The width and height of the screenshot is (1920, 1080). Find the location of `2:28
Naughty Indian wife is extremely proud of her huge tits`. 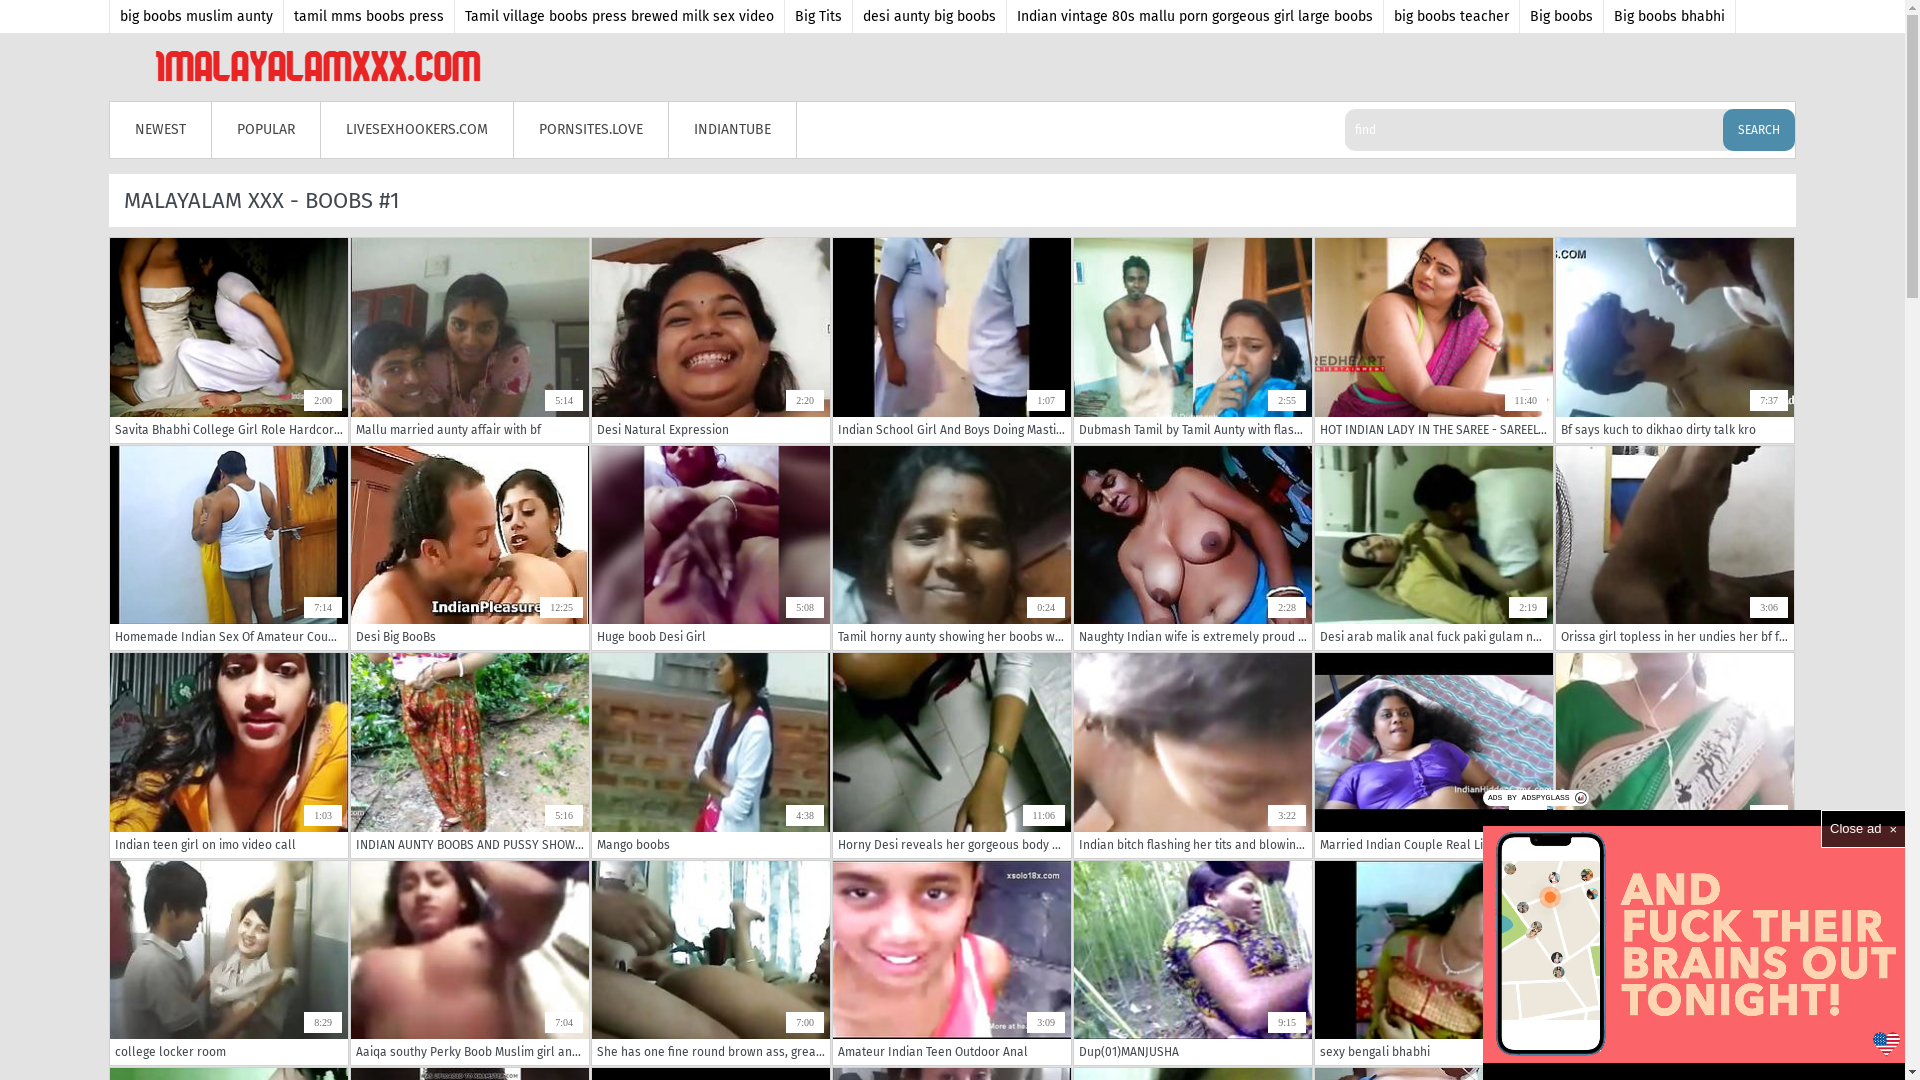

2:28
Naughty Indian wife is extremely proud of her huge tits is located at coordinates (1193, 548).